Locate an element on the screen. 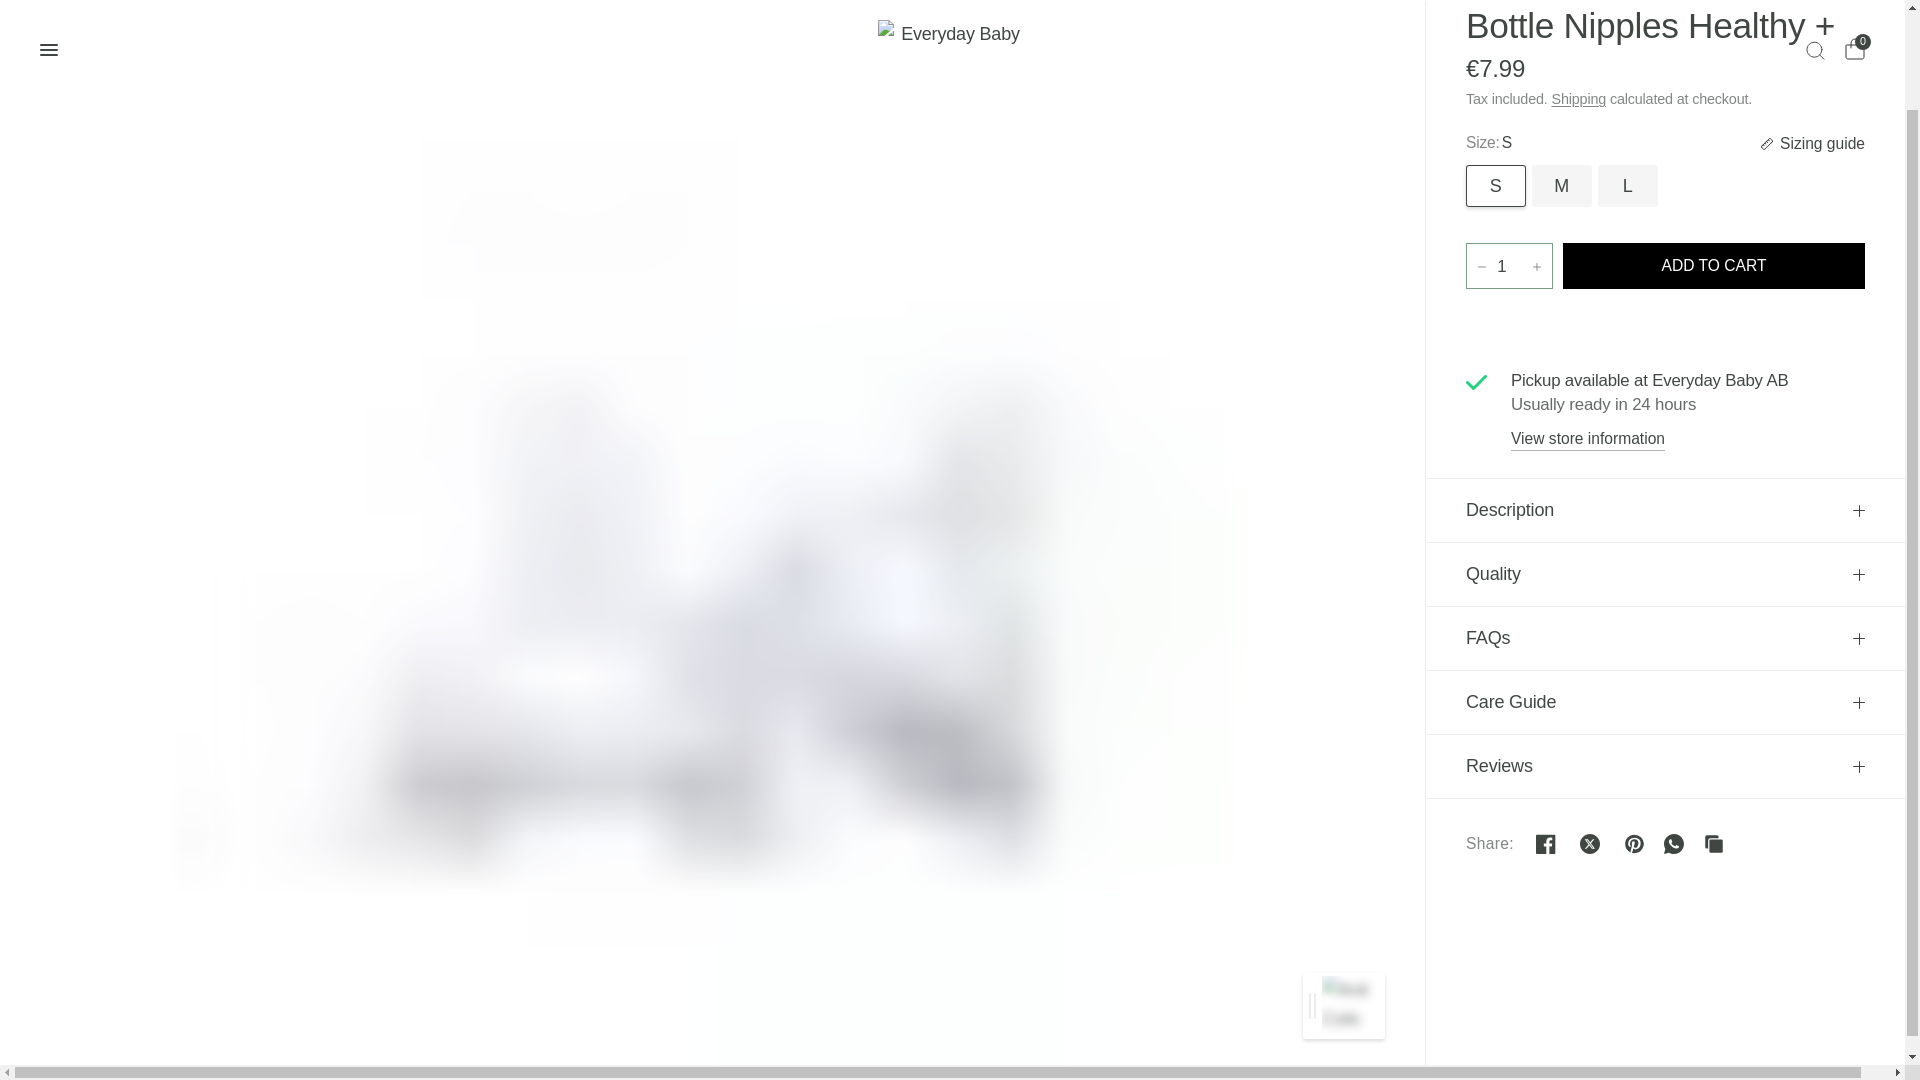 This screenshot has height=1080, width=1920. 0 is located at coordinates (1850, 16).